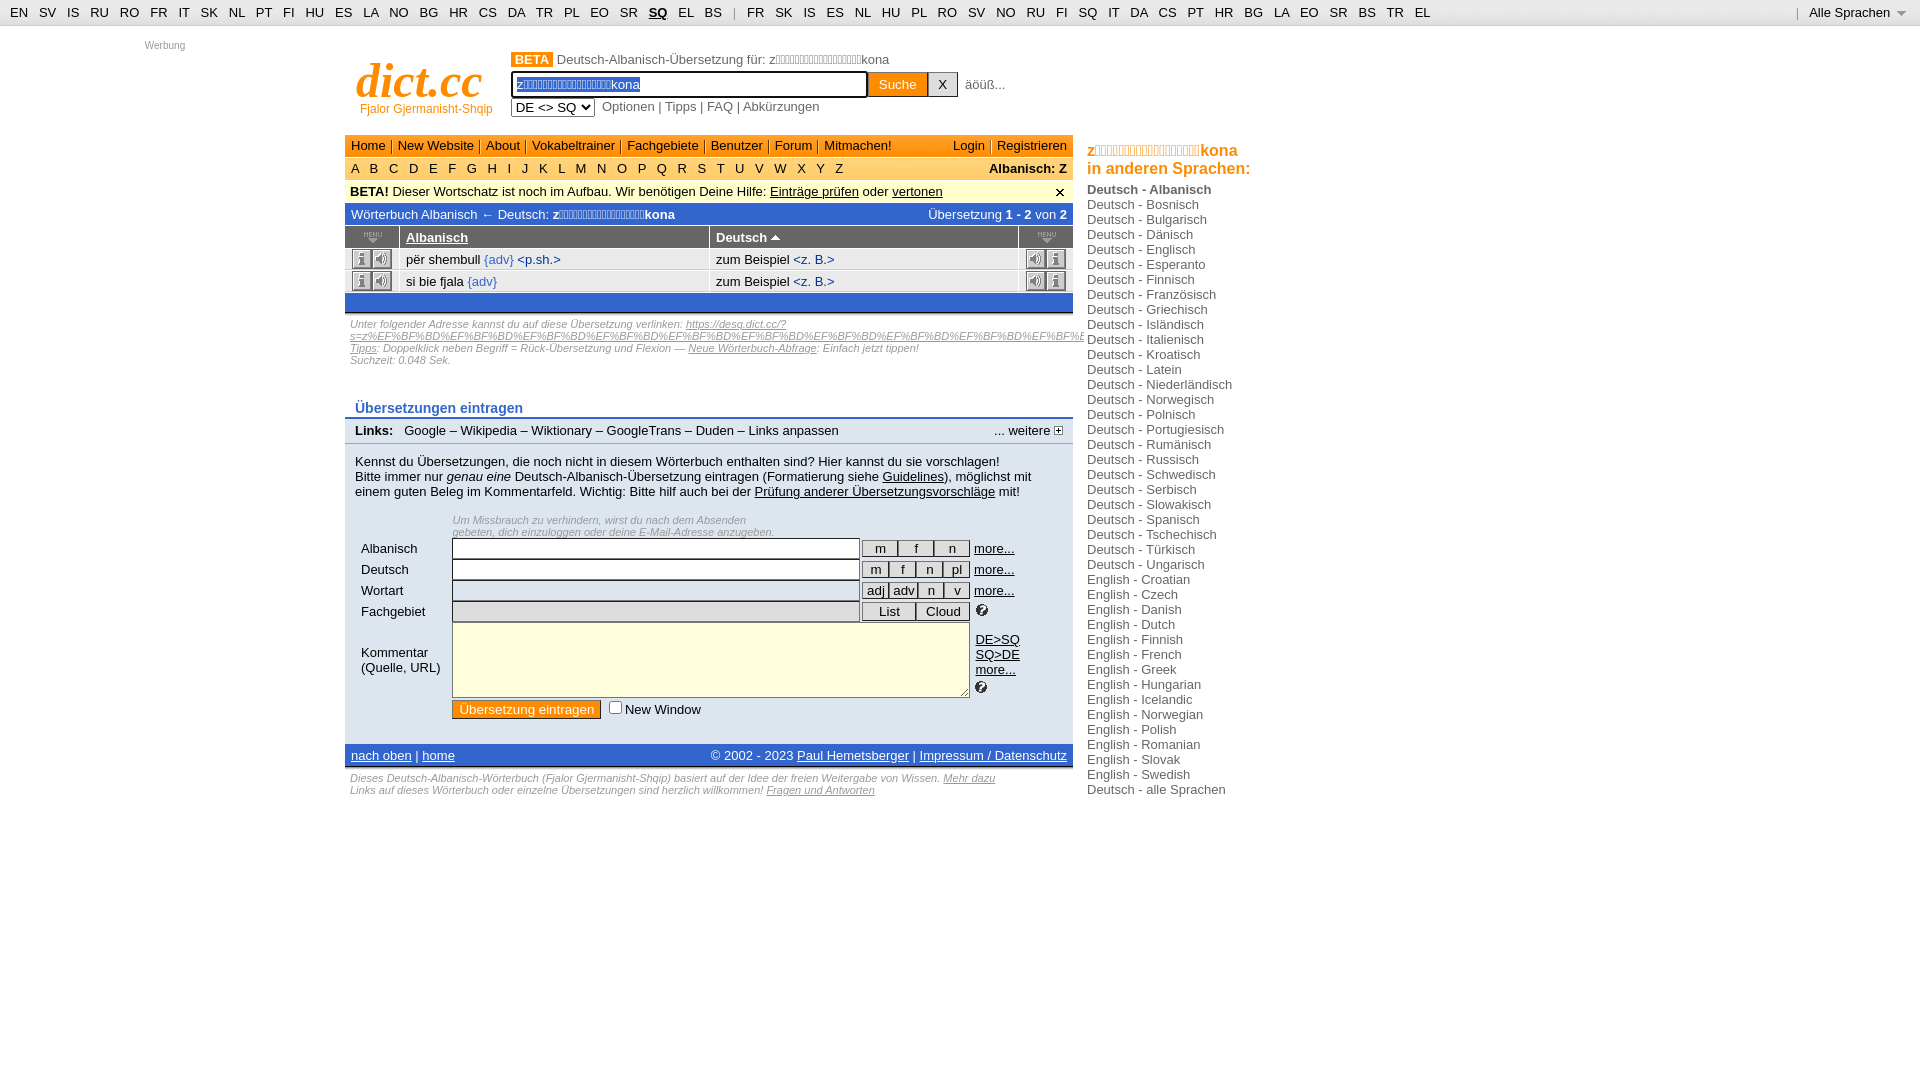 This screenshot has height=1080, width=1920. I want to click on zum, so click(728, 260).